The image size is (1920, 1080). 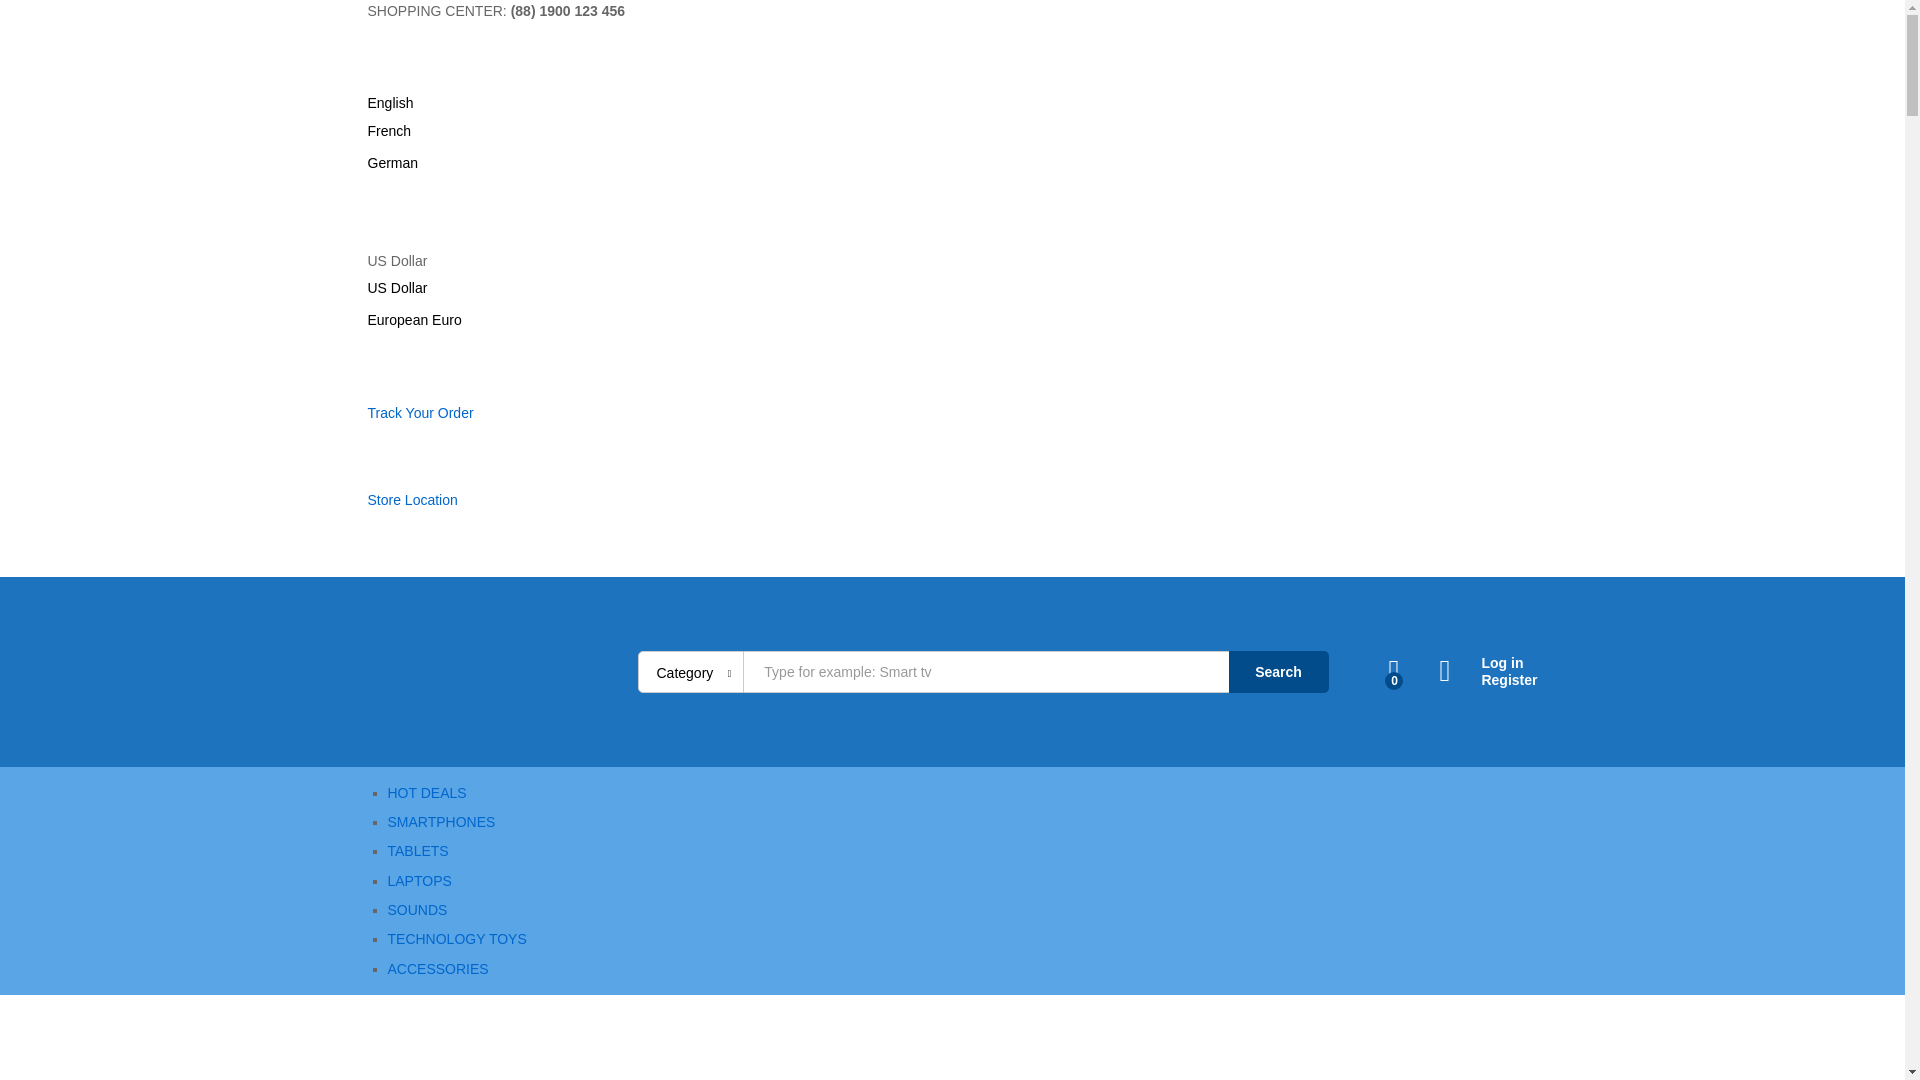 What do you see at coordinates (415, 320) in the screenshot?
I see `European Euro` at bounding box center [415, 320].